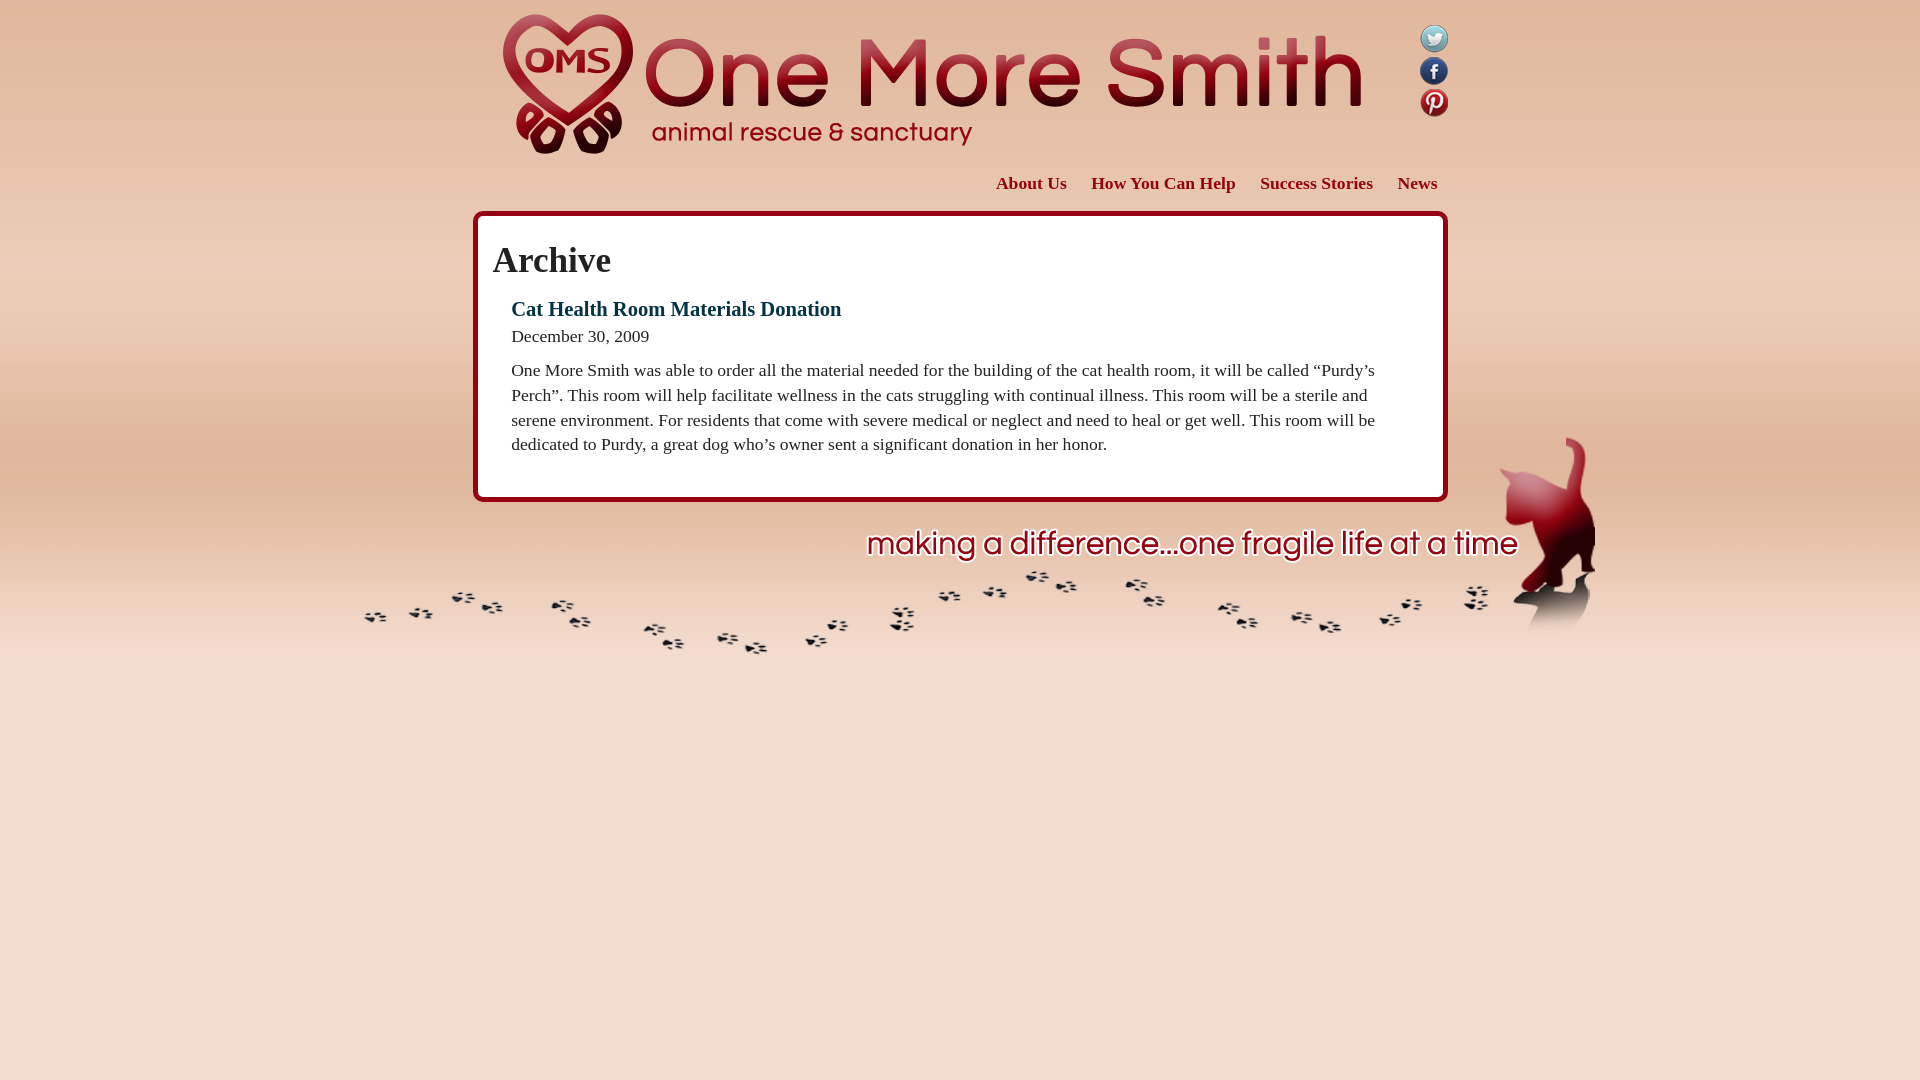  What do you see at coordinates (1316, 182) in the screenshot?
I see `Success Stories` at bounding box center [1316, 182].